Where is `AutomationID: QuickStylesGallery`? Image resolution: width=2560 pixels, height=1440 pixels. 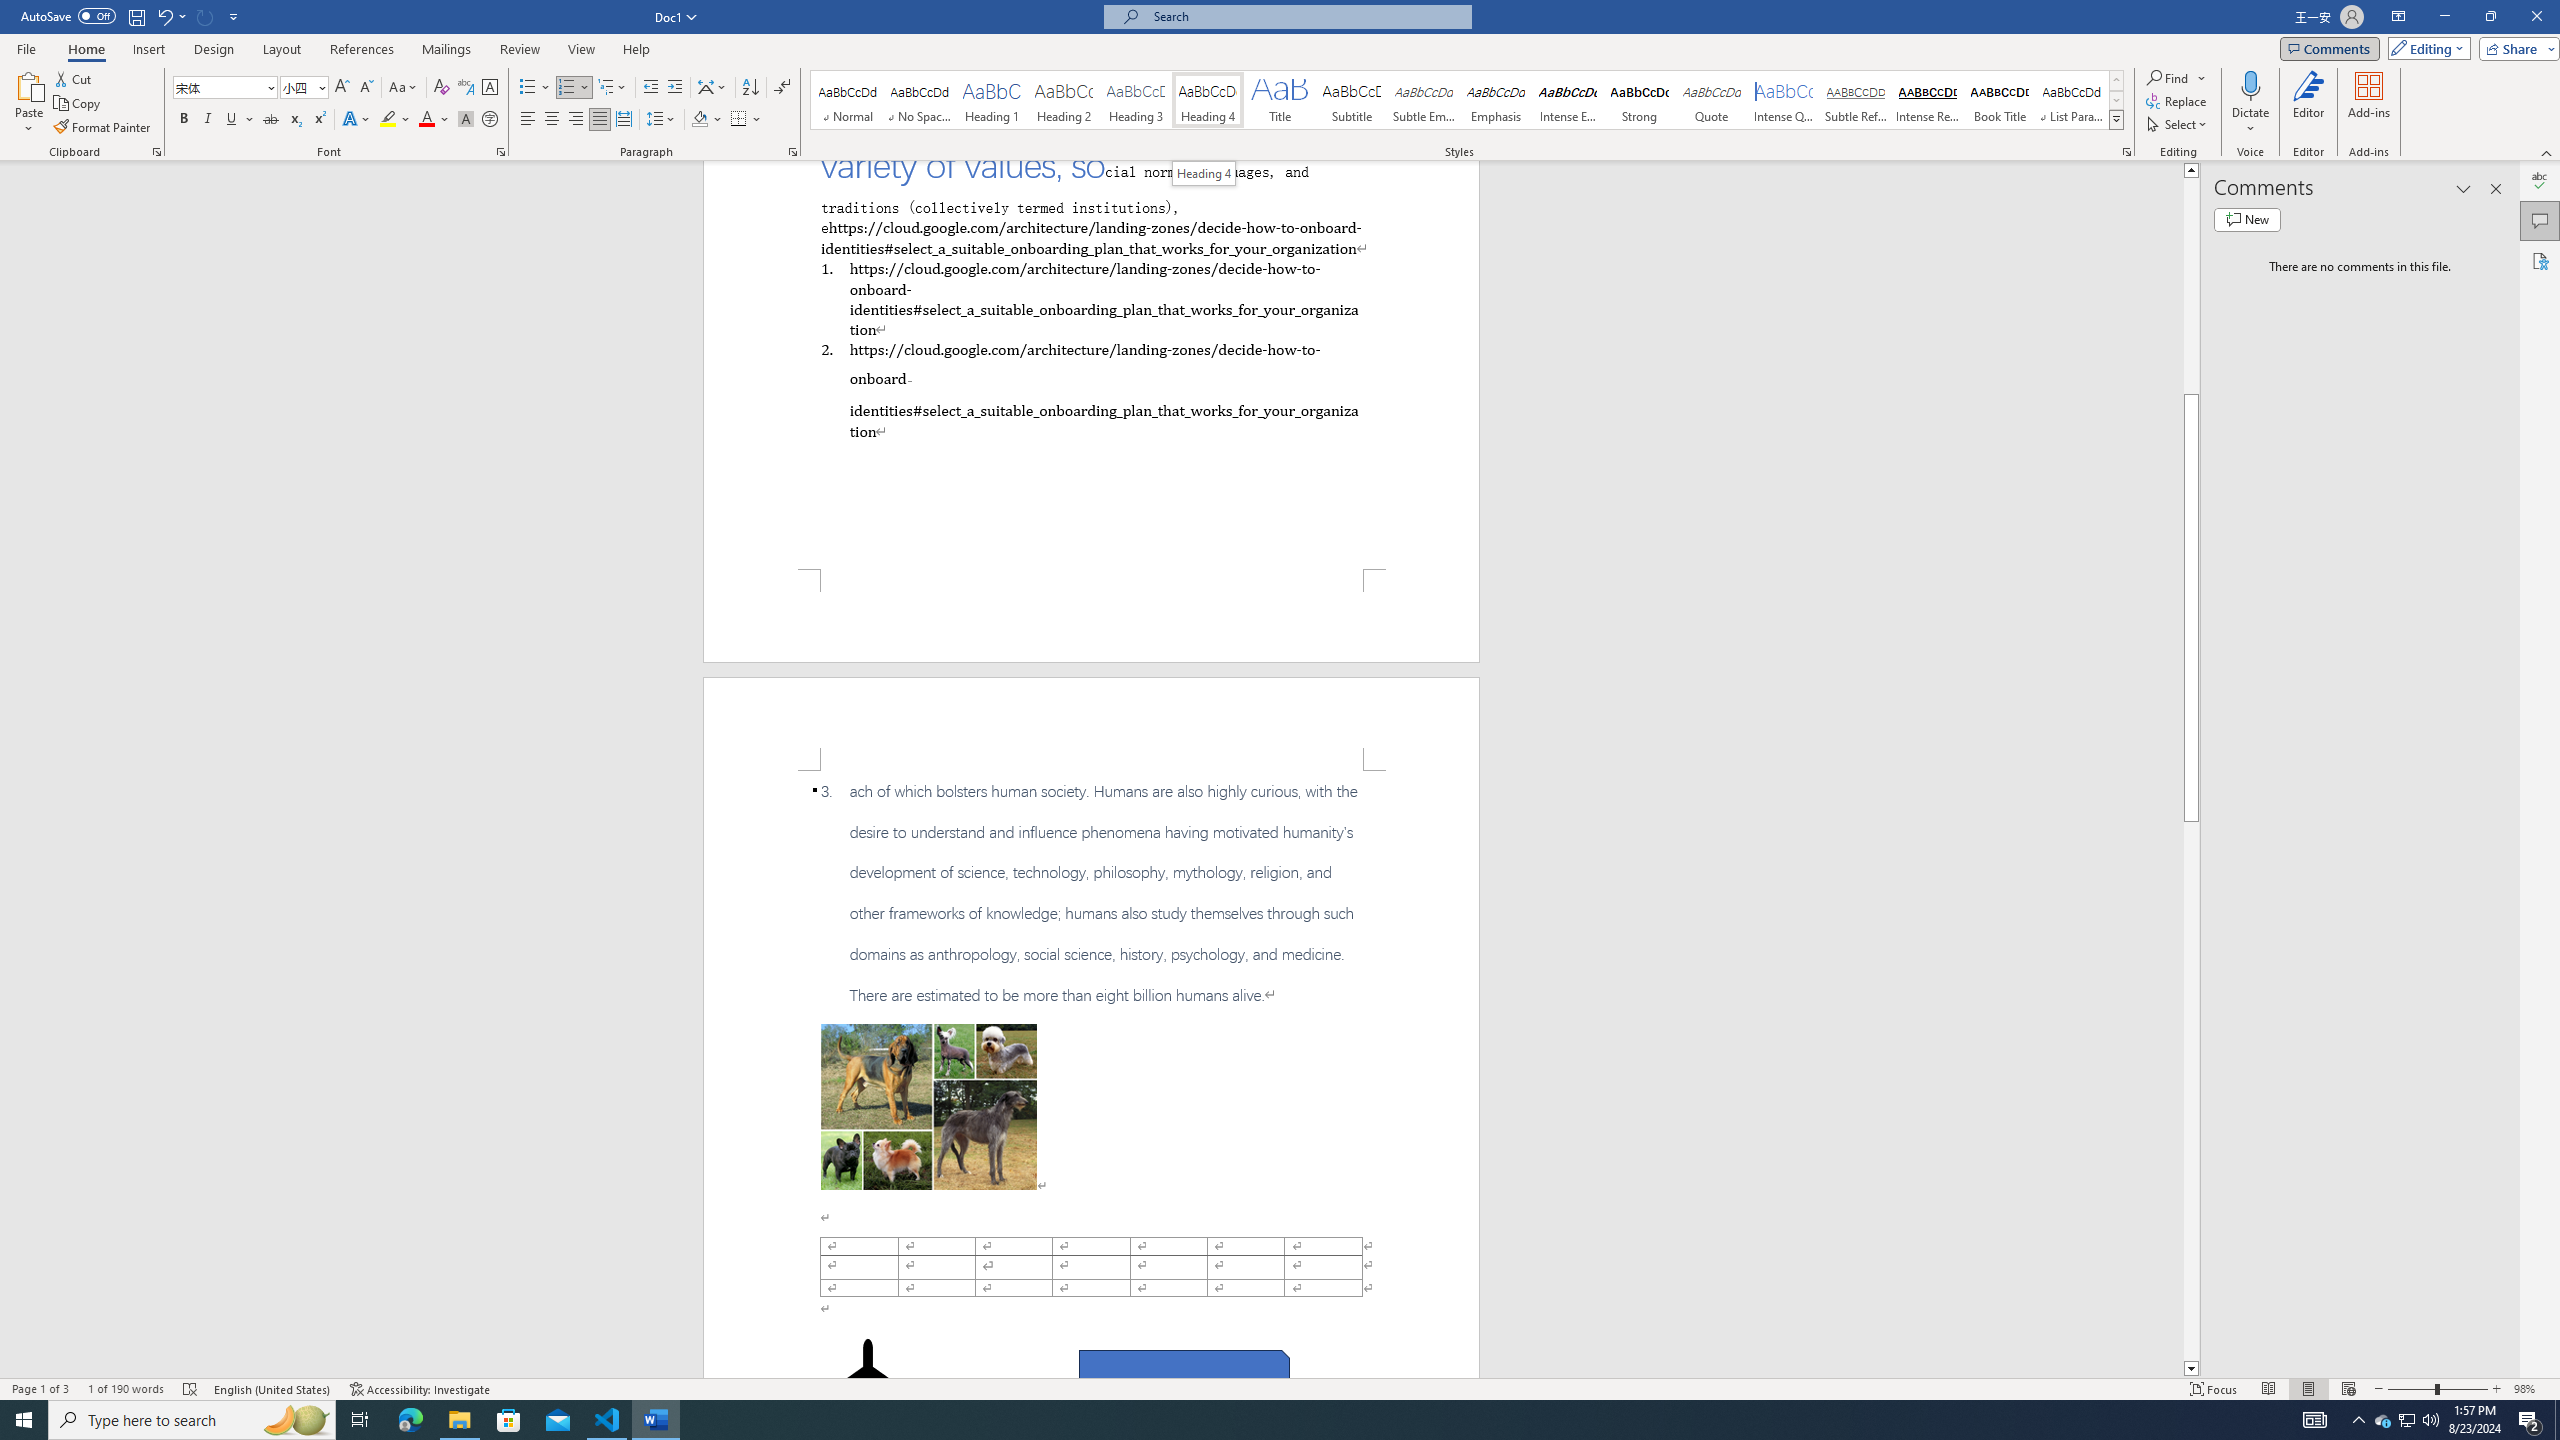
AutomationID: QuickStylesGallery is located at coordinates (1468, 100).